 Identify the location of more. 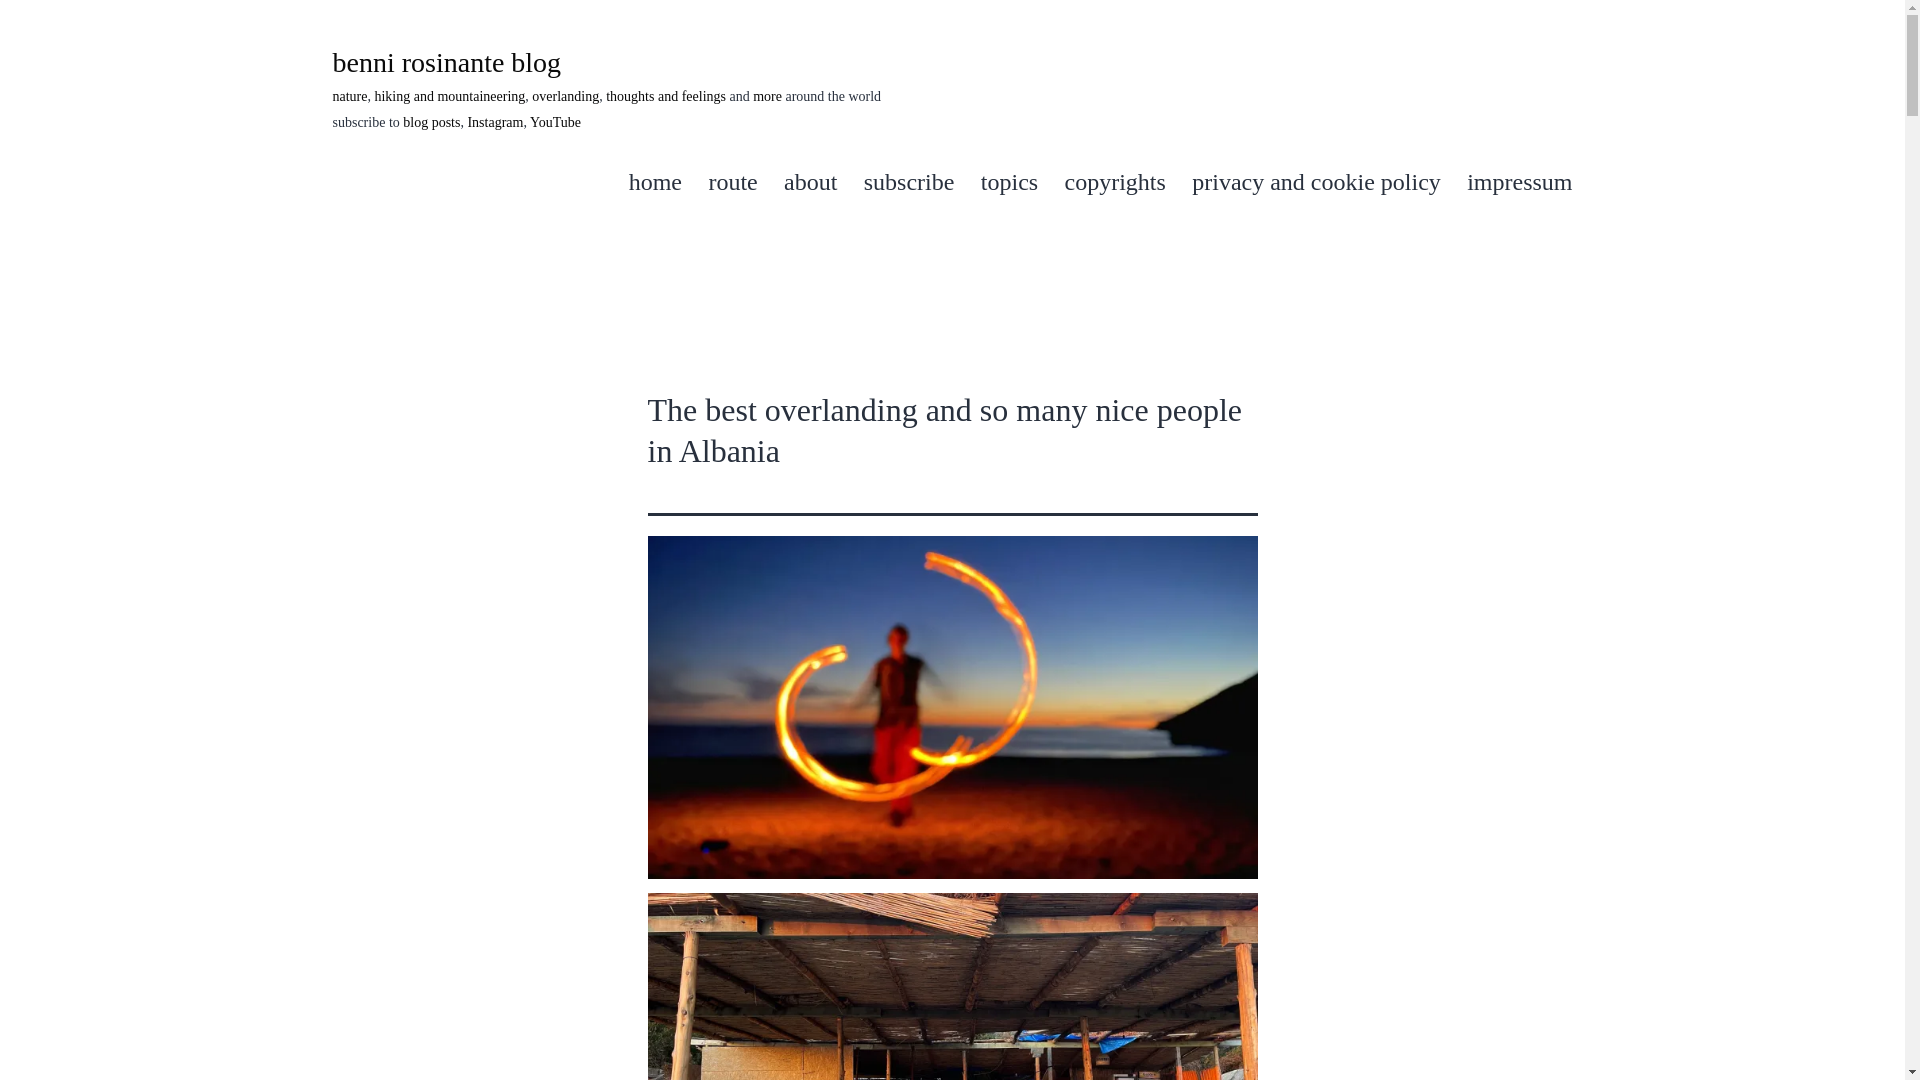
(766, 96).